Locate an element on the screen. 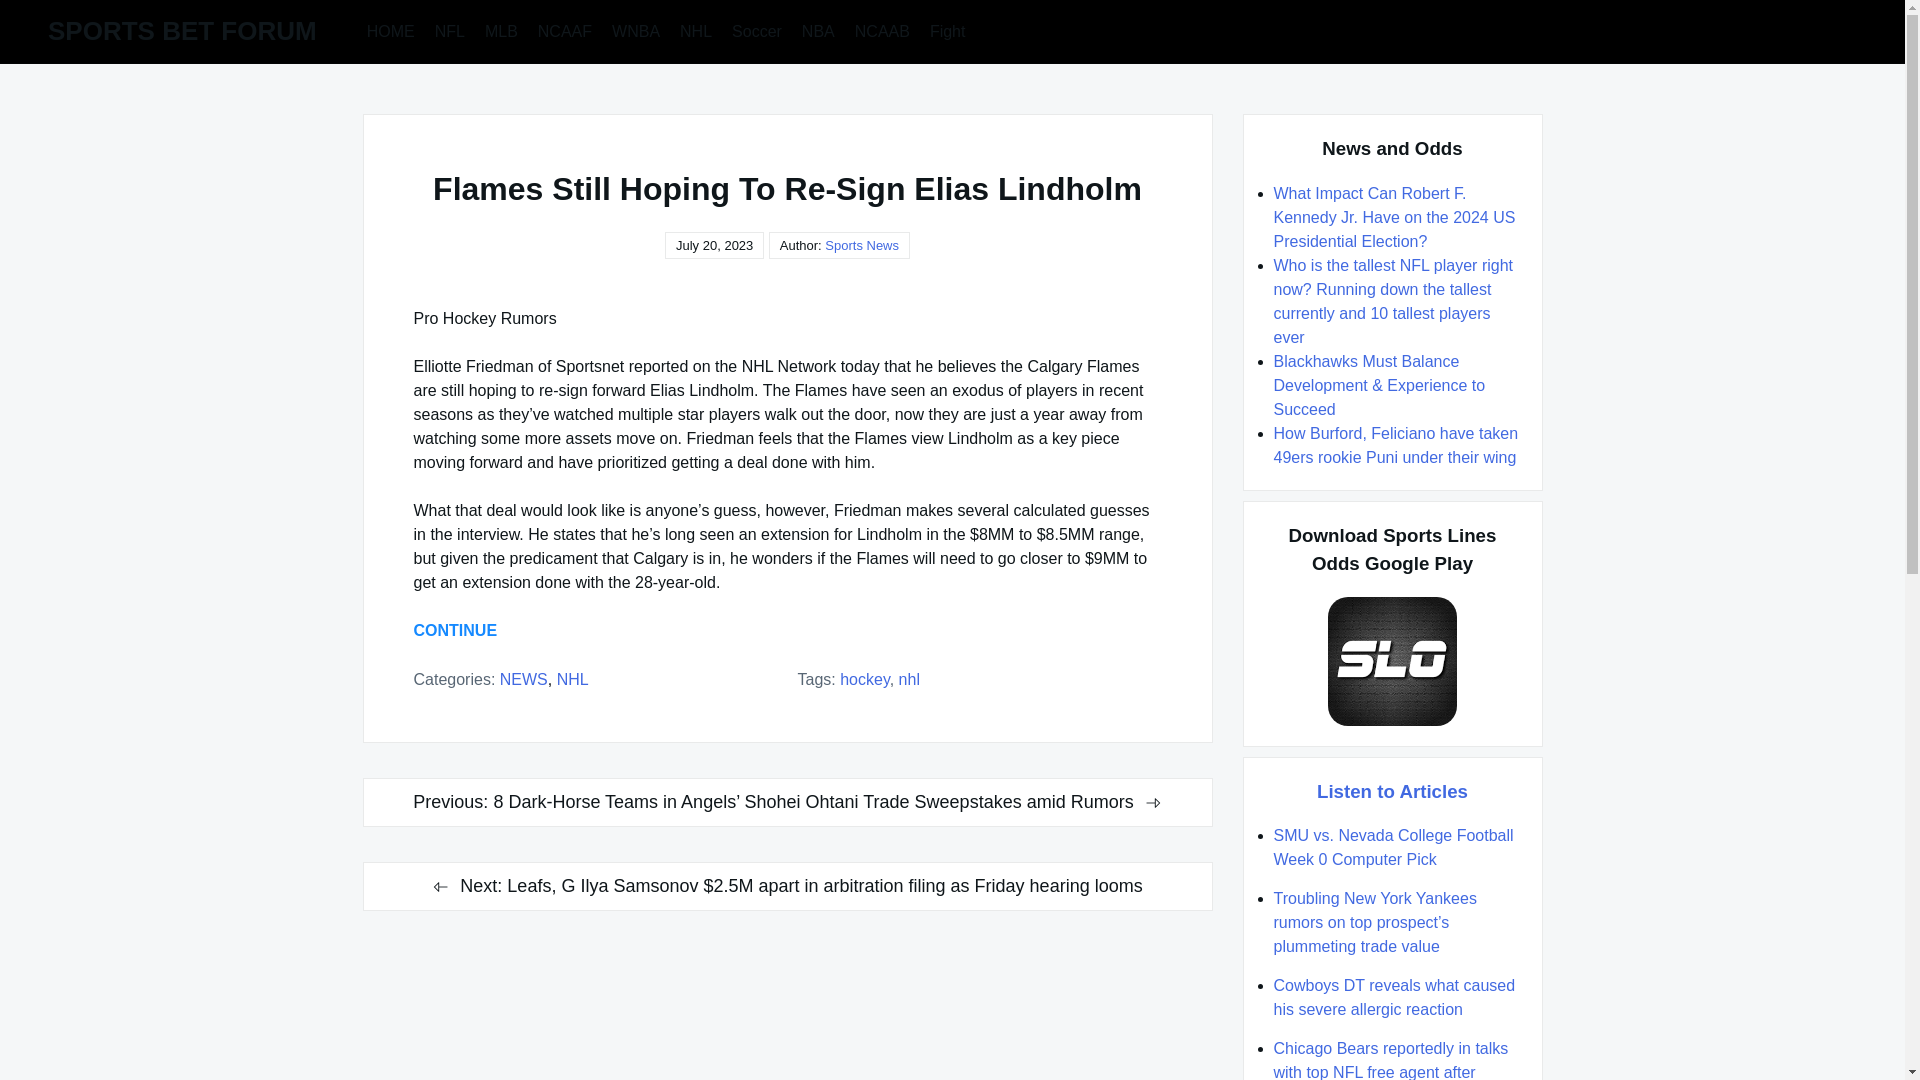  MLB is located at coordinates (501, 30).